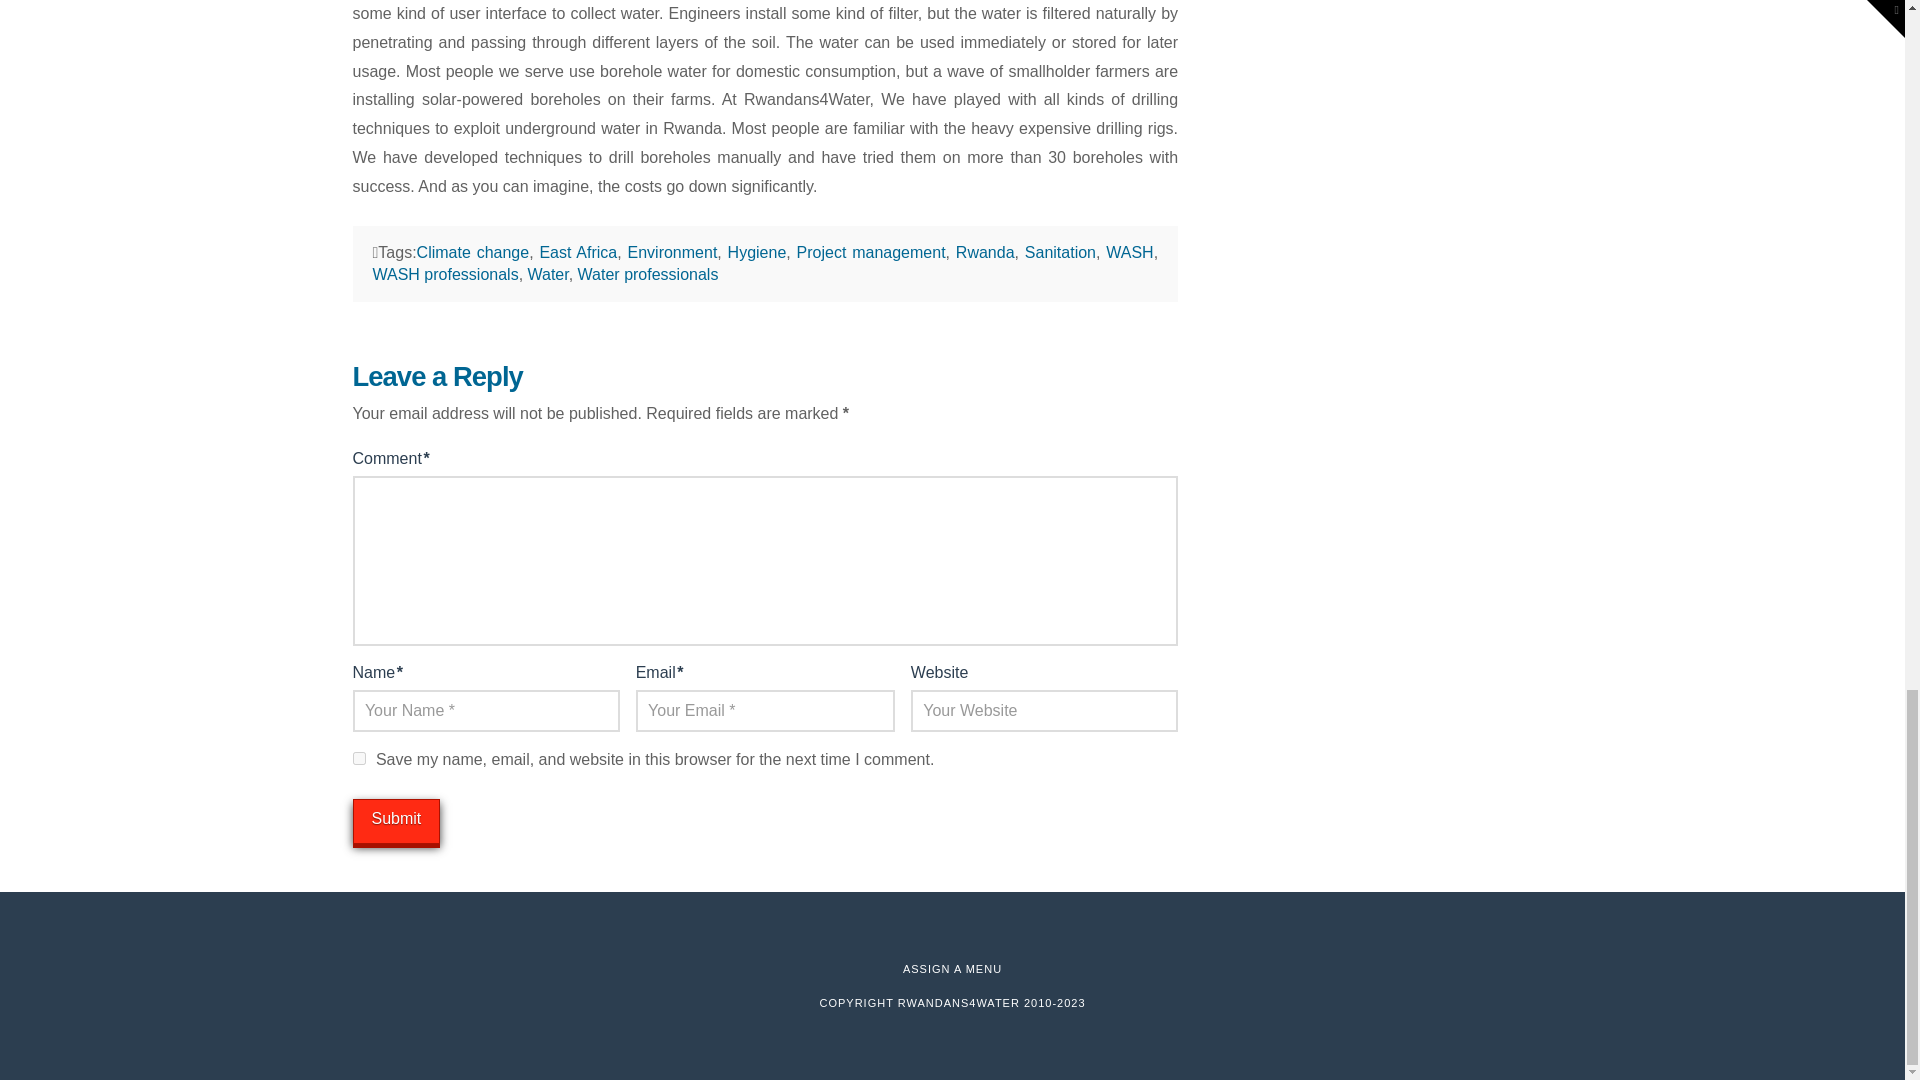 The height and width of the screenshot is (1080, 1920). I want to click on Water professionals, so click(648, 274).